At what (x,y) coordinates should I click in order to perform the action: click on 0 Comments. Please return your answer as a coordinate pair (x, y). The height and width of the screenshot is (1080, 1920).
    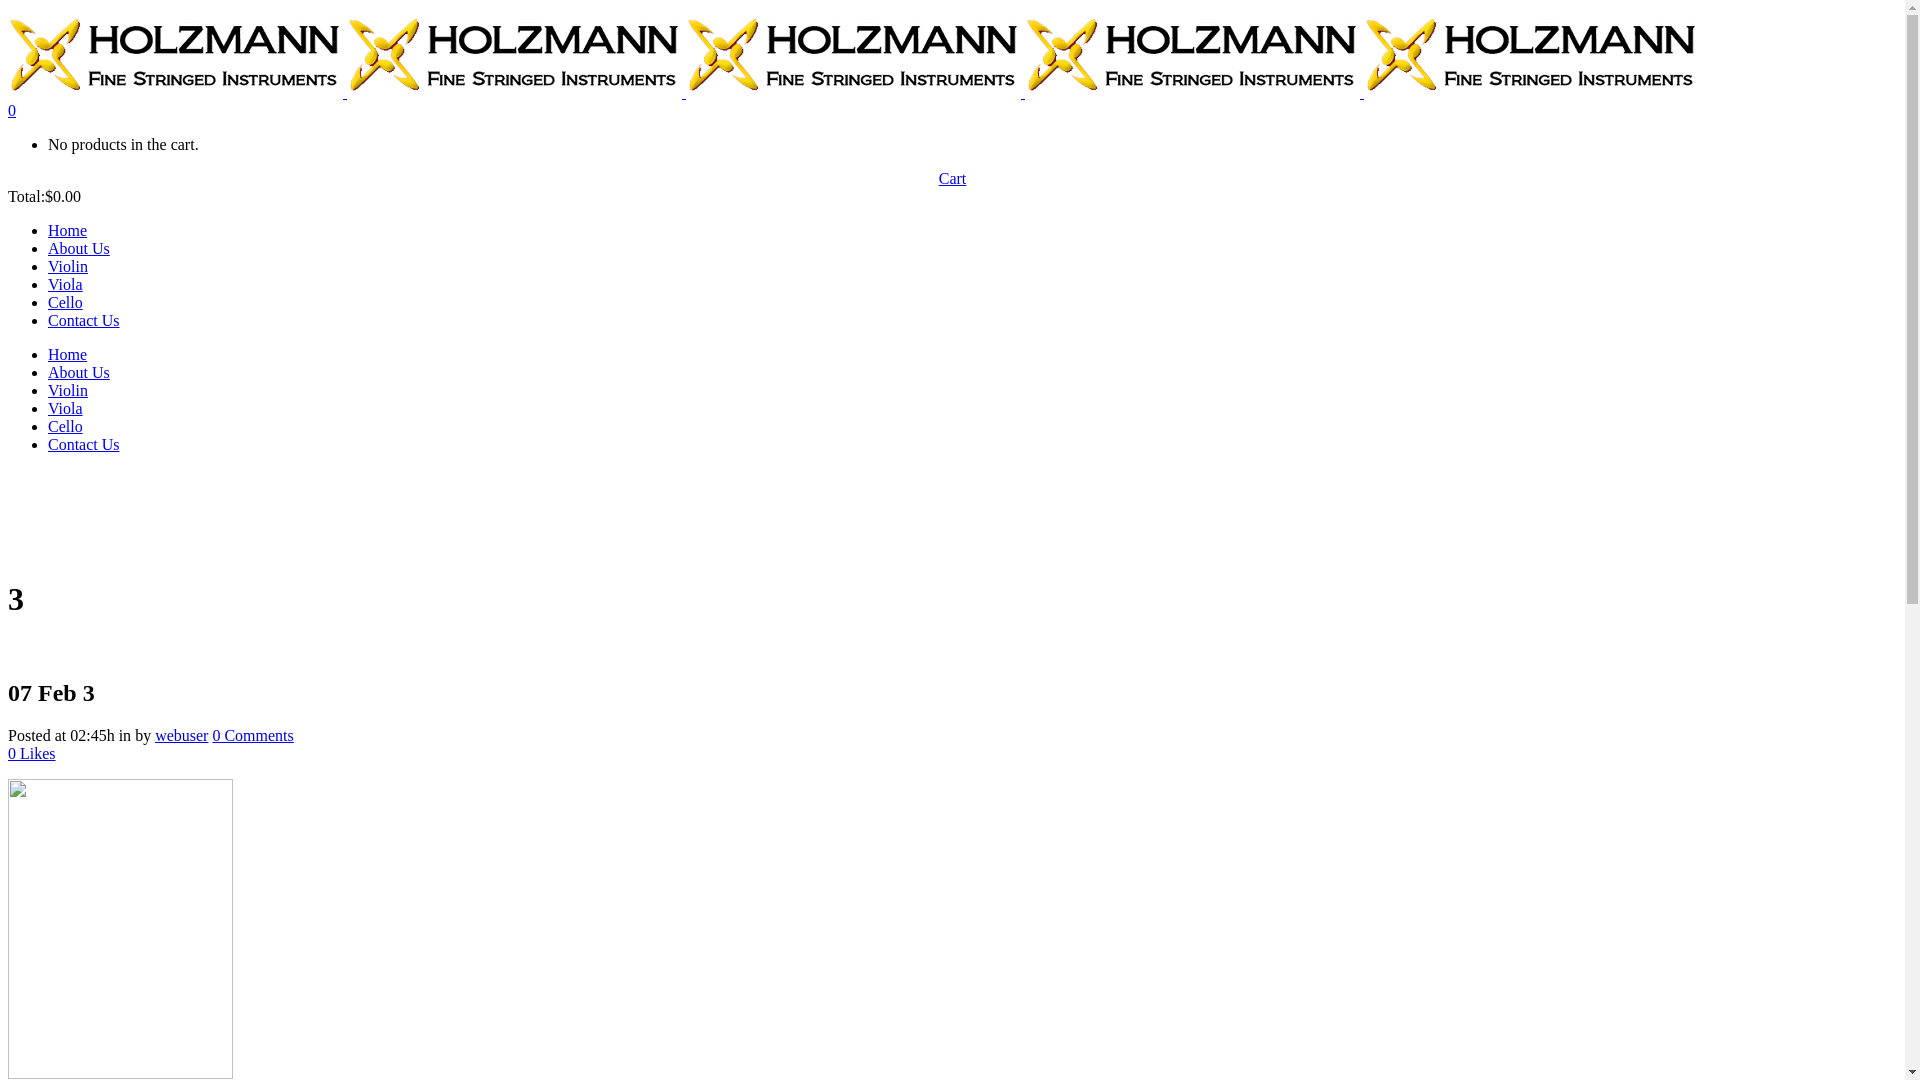
    Looking at the image, I should click on (252, 736).